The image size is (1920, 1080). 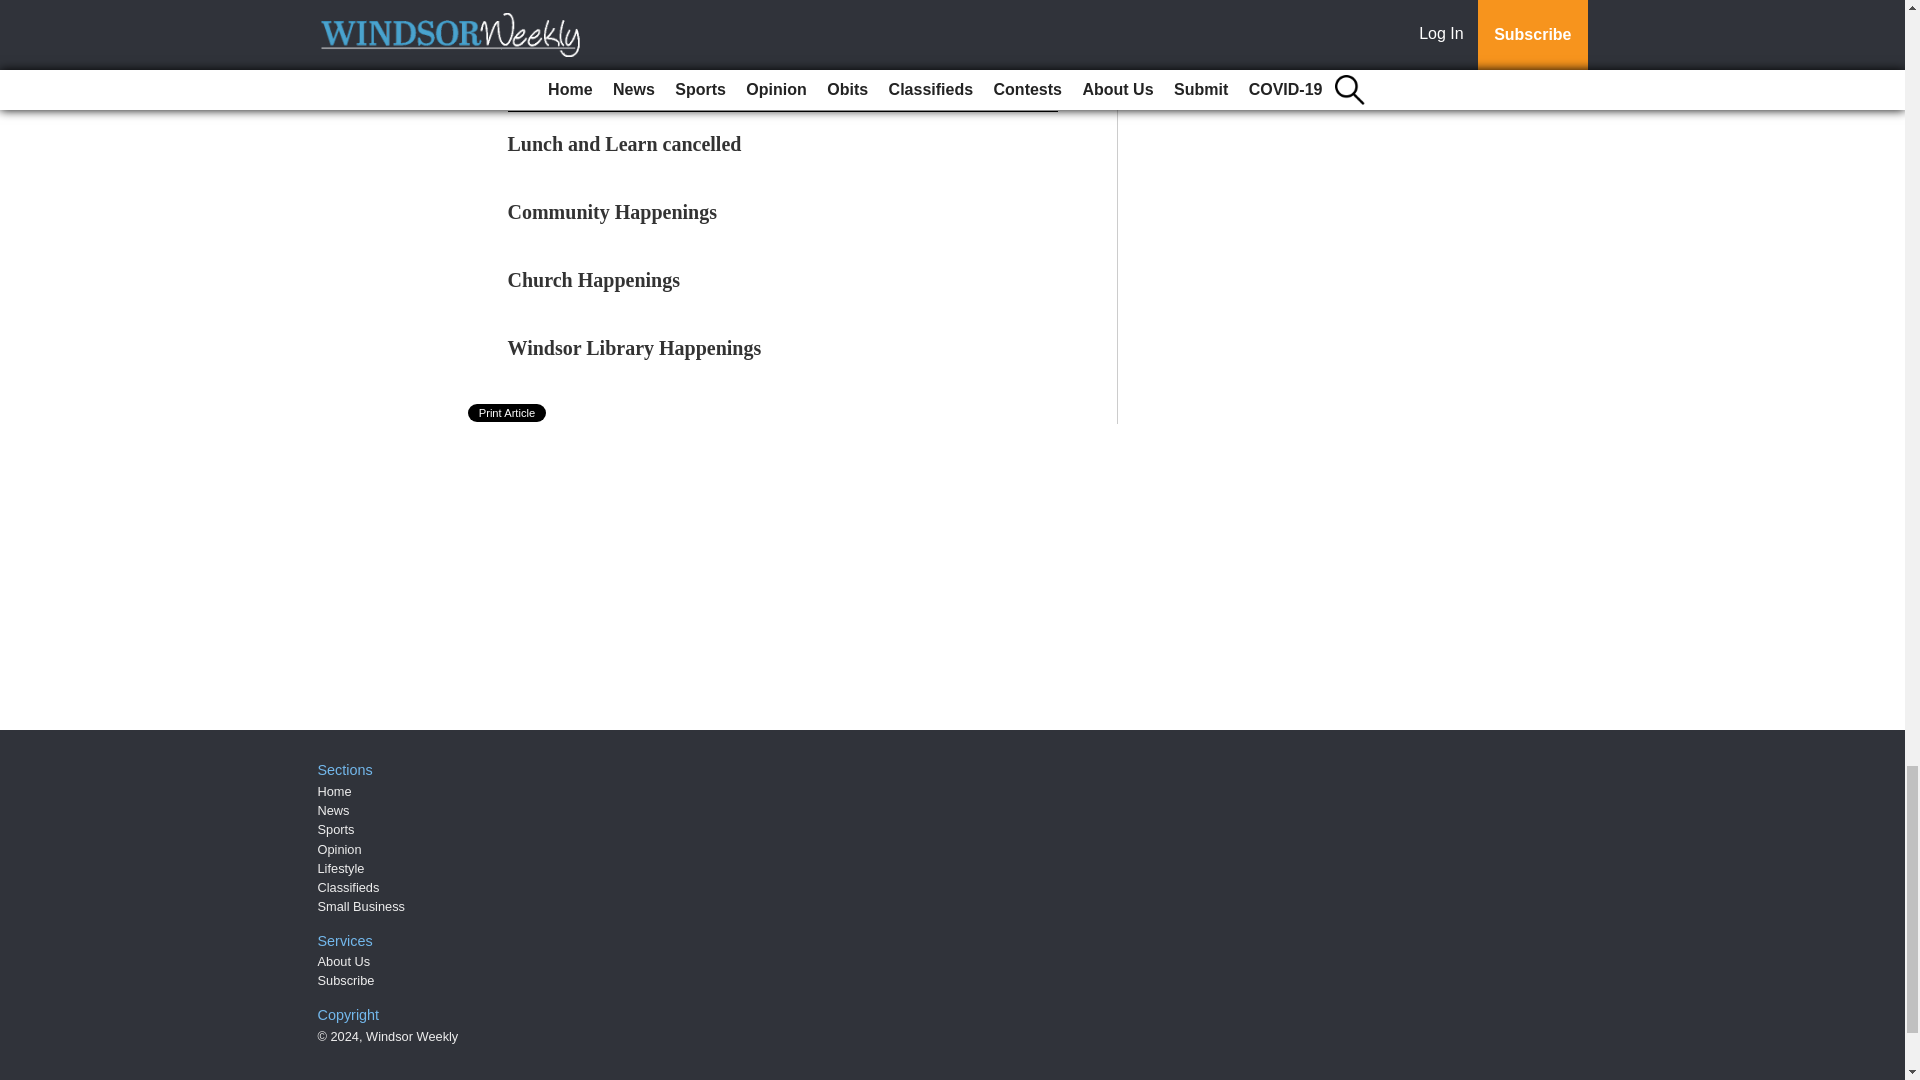 What do you see at coordinates (344, 960) in the screenshot?
I see `About Us` at bounding box center [344, 960].